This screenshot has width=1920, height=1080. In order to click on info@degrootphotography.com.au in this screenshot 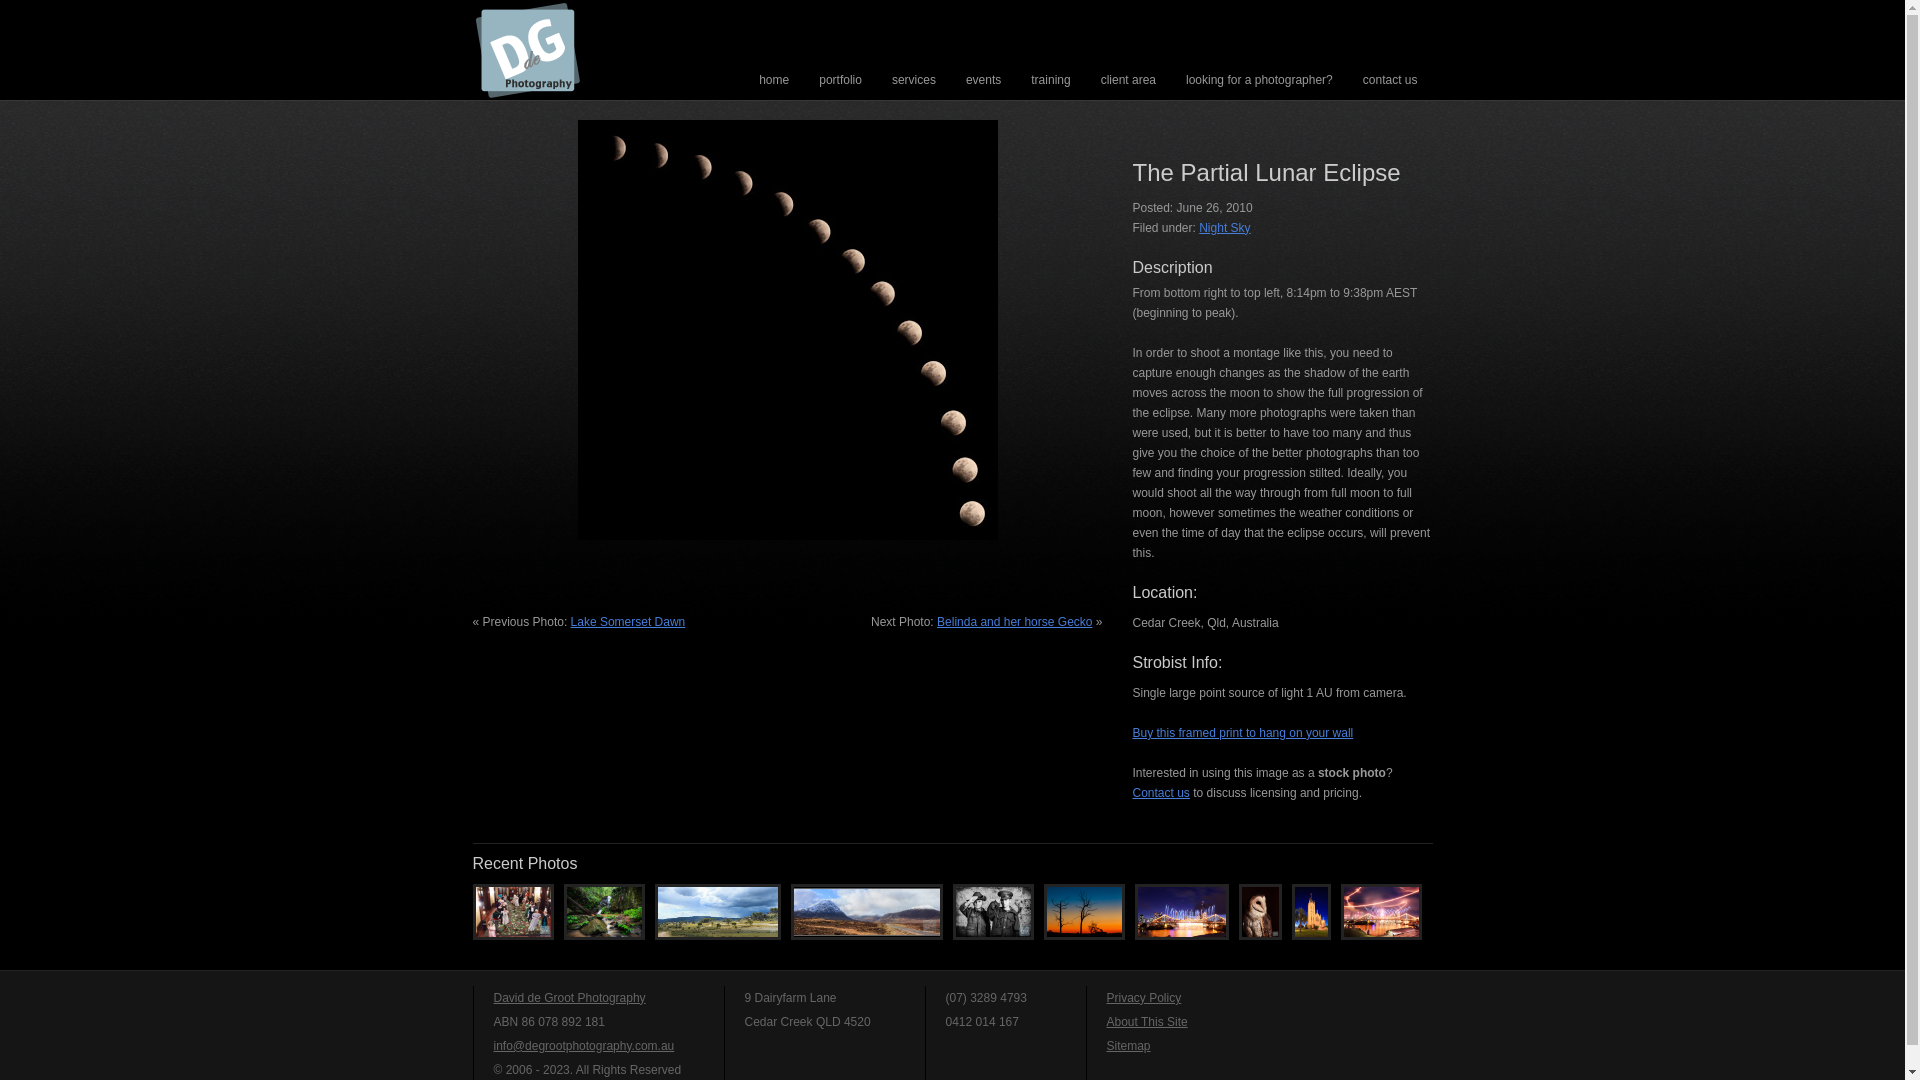, I will do `click(584, 1046)`.